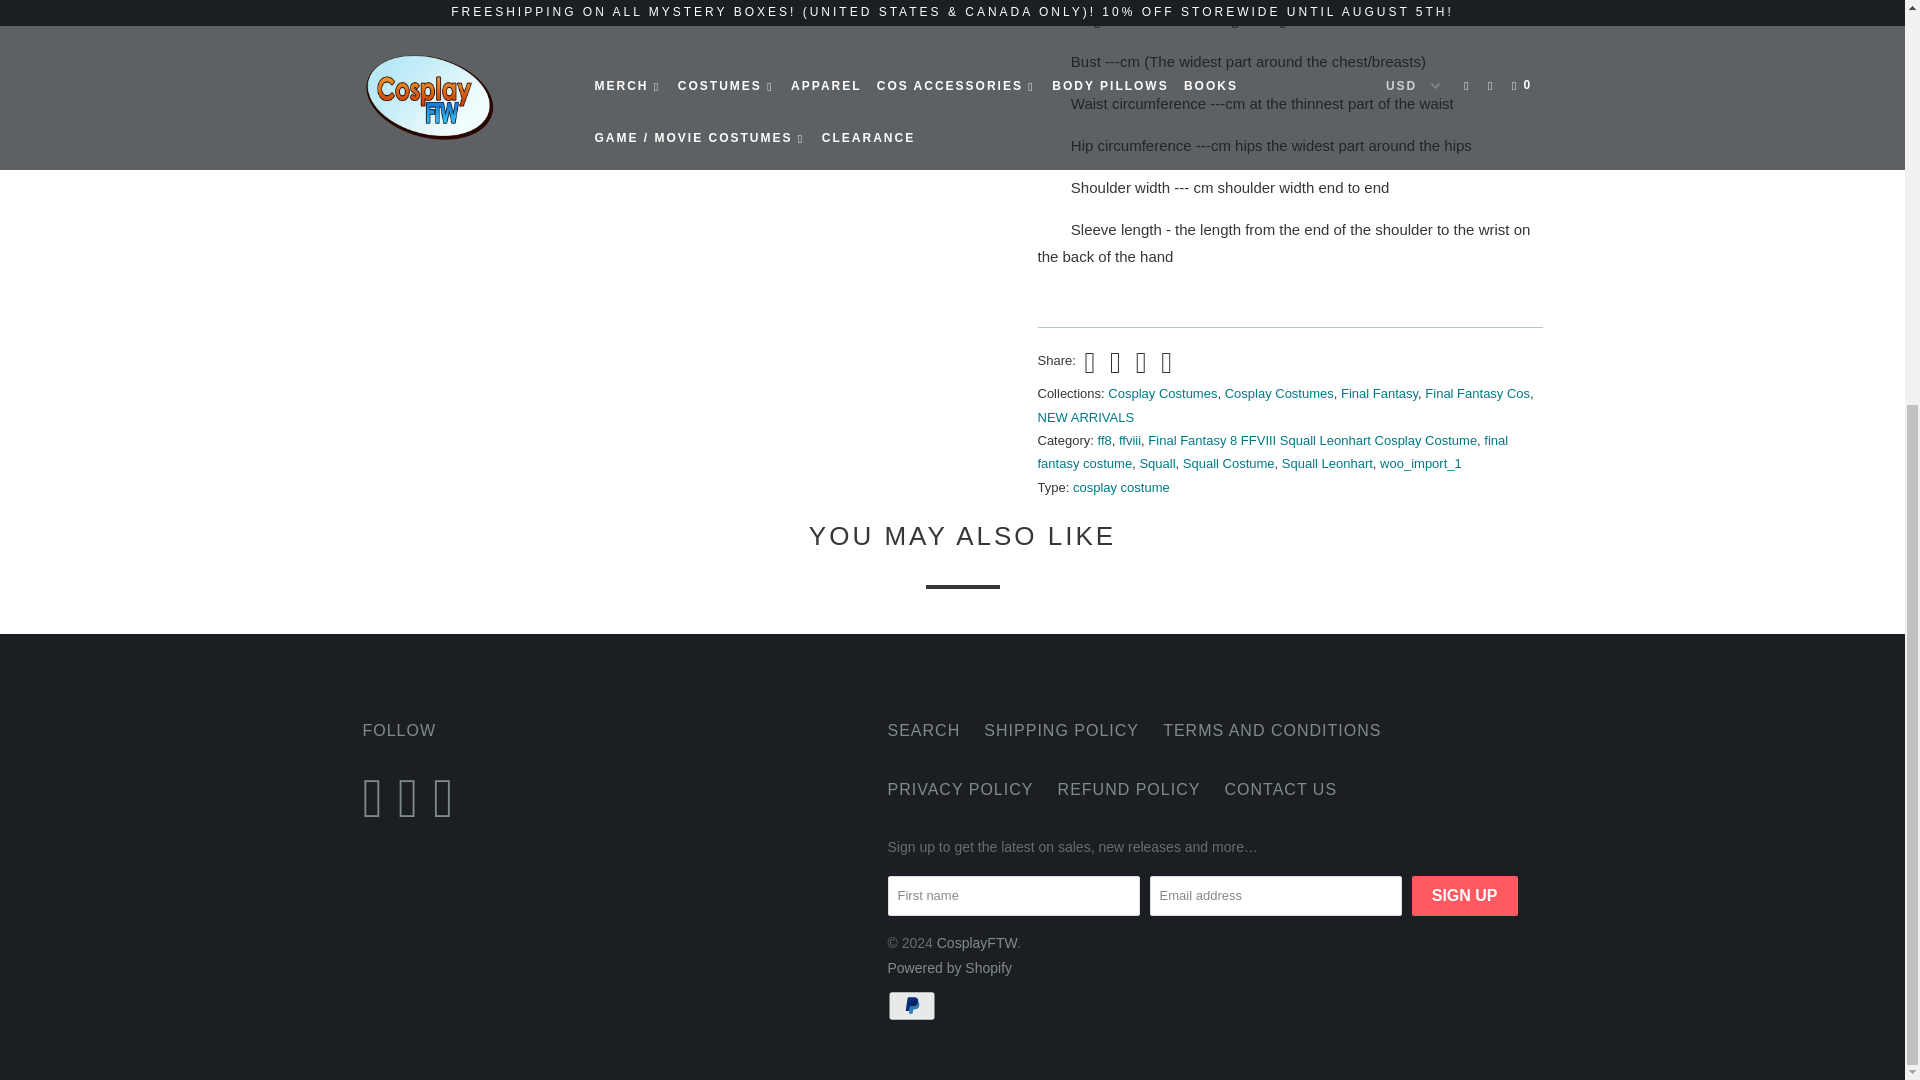  What do you see at coordinates (1279, 392) in the screenshot?
I see `Cosplay Costumes` at bounding box center [1279, 392].